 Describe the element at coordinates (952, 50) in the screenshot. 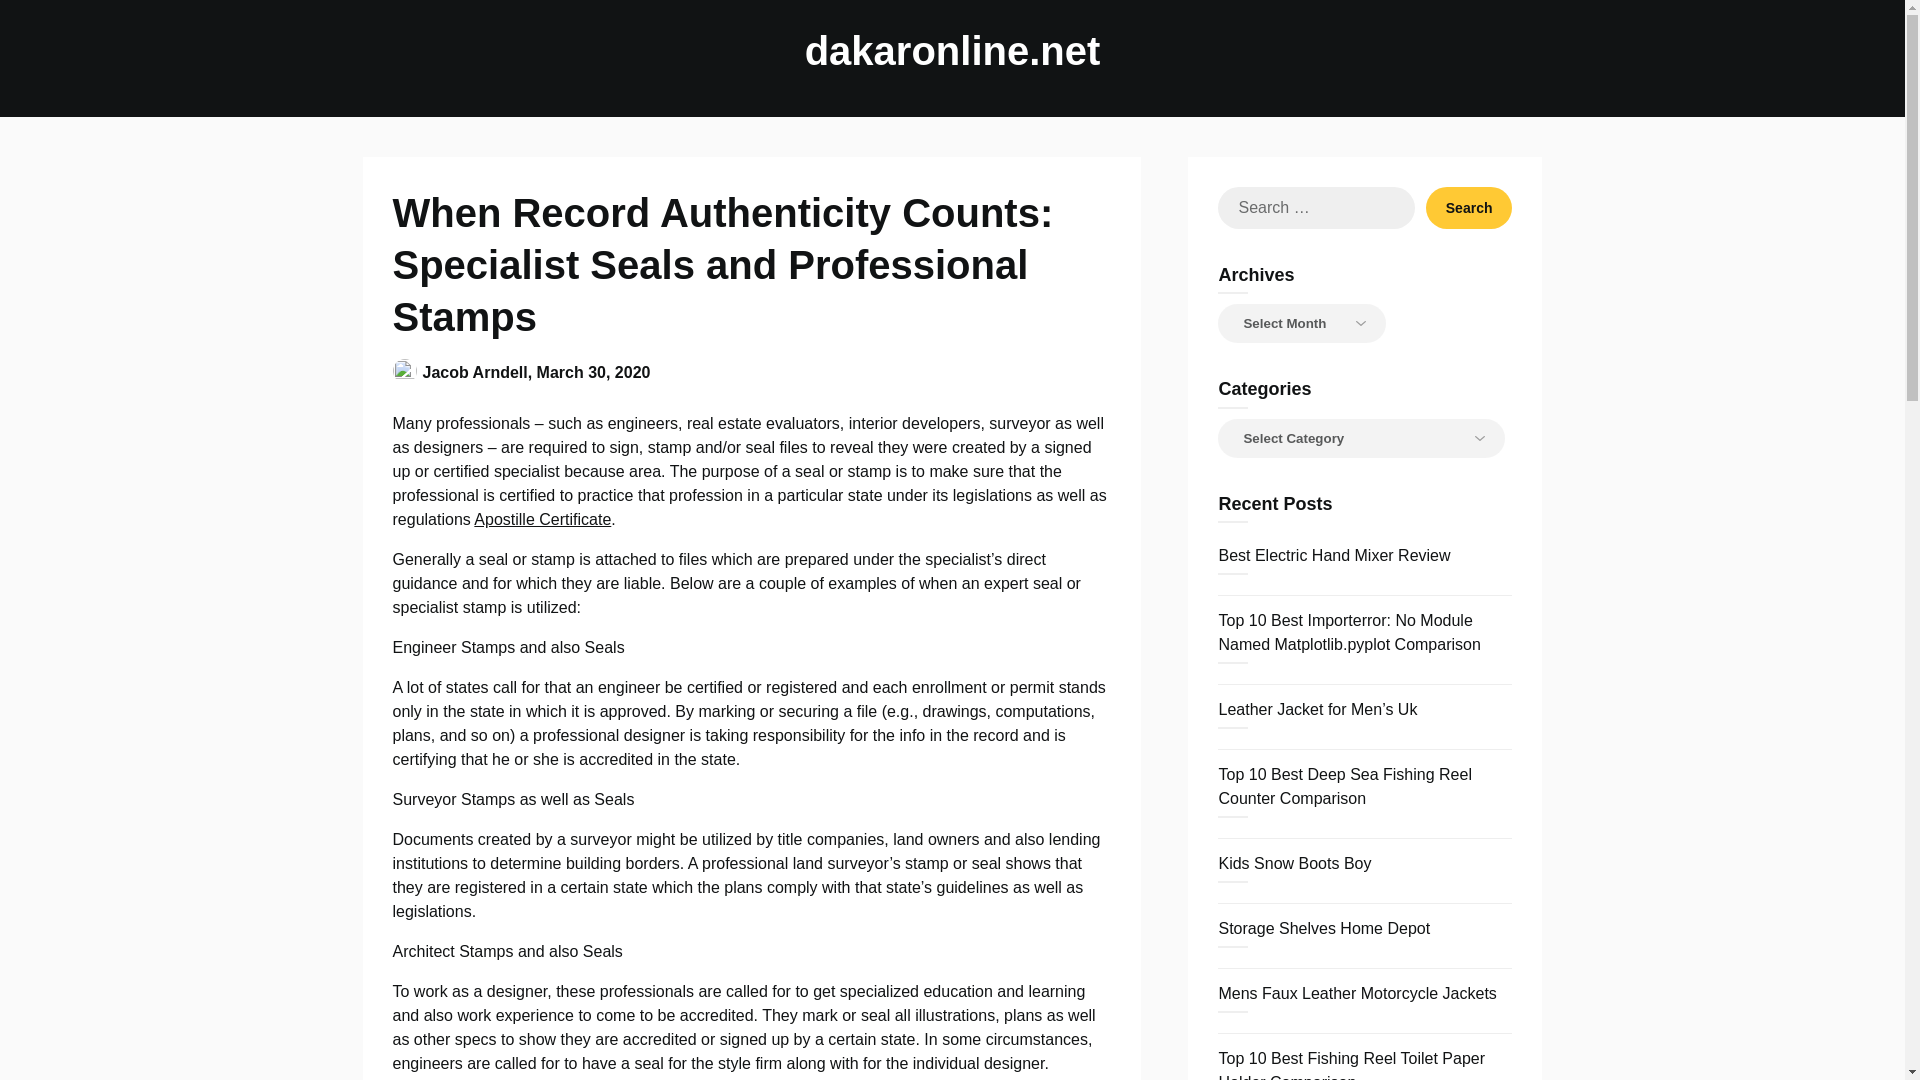

I see `dakaronline.net` at that location.